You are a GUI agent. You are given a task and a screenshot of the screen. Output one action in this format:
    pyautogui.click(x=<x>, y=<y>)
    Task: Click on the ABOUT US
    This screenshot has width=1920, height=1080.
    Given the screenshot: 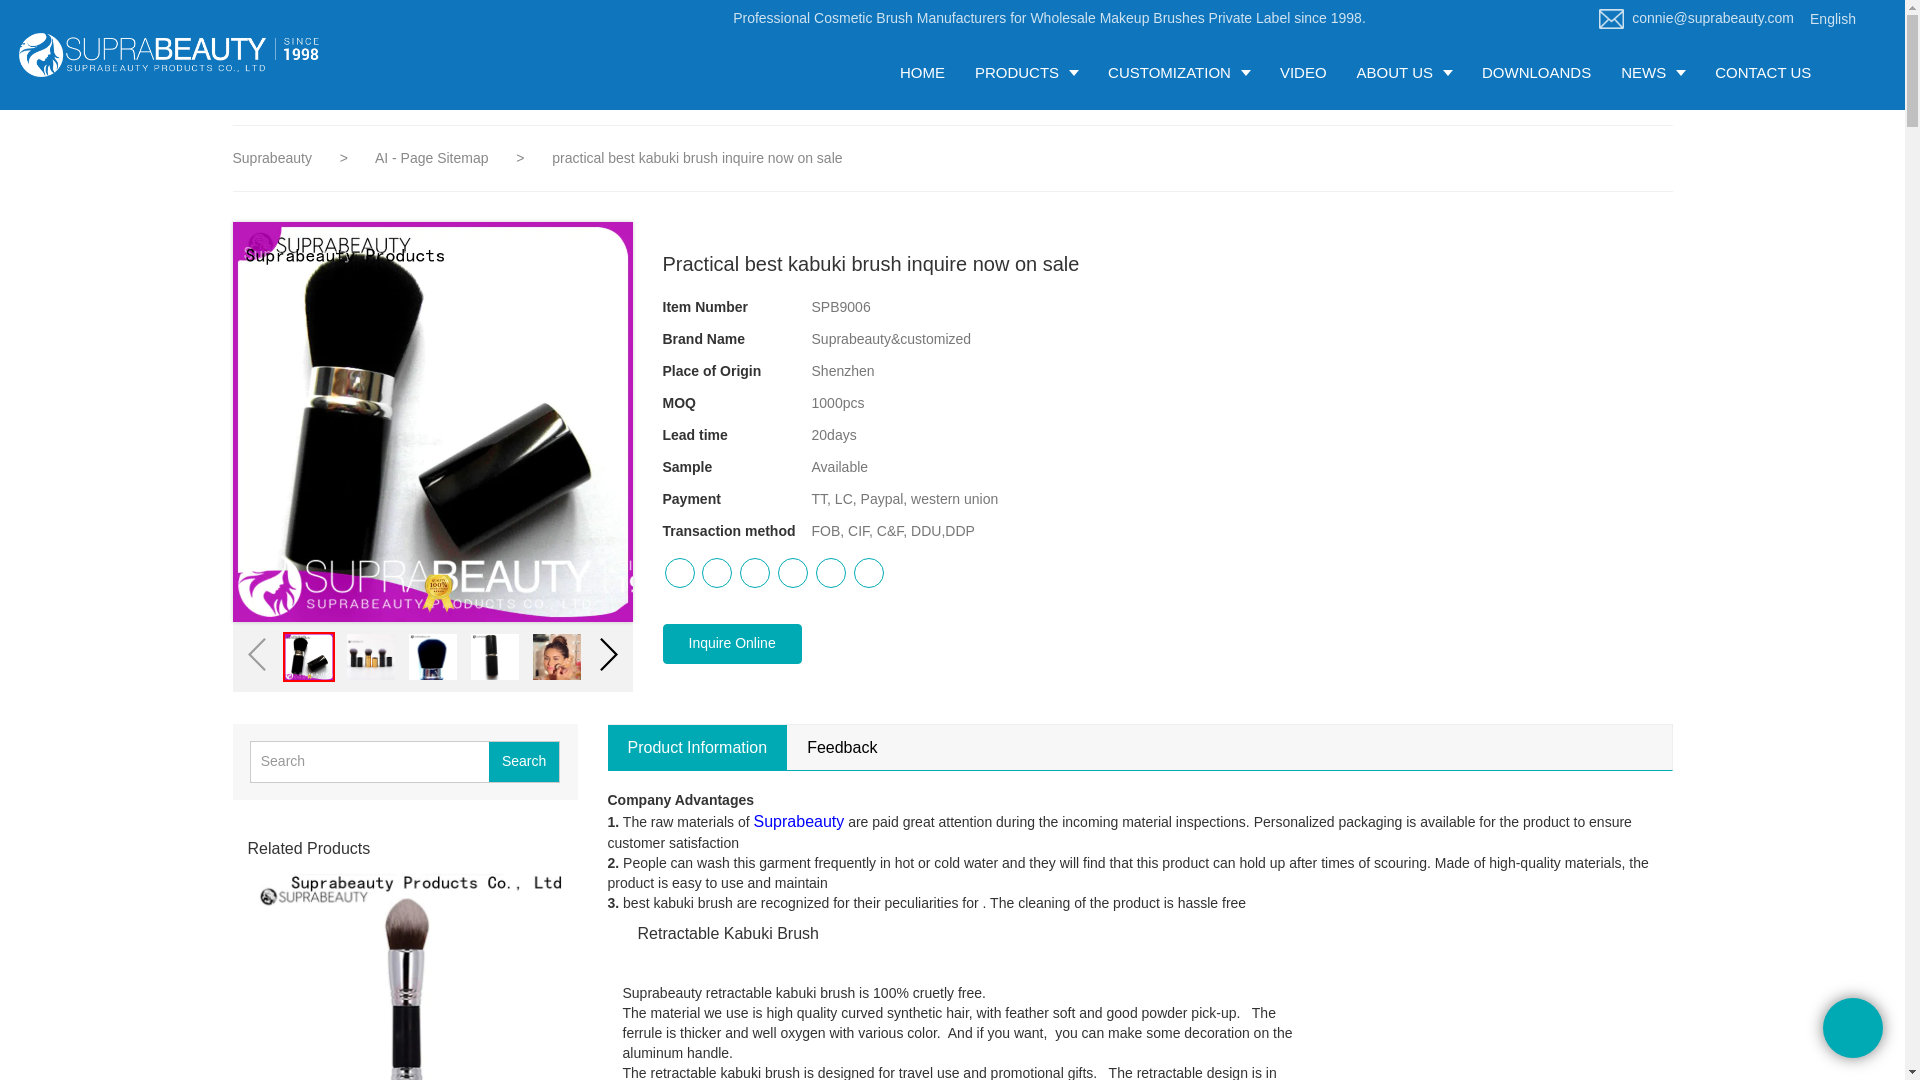 What is the action you would take?
    pyautogui.click(x=1404, y=72)
    